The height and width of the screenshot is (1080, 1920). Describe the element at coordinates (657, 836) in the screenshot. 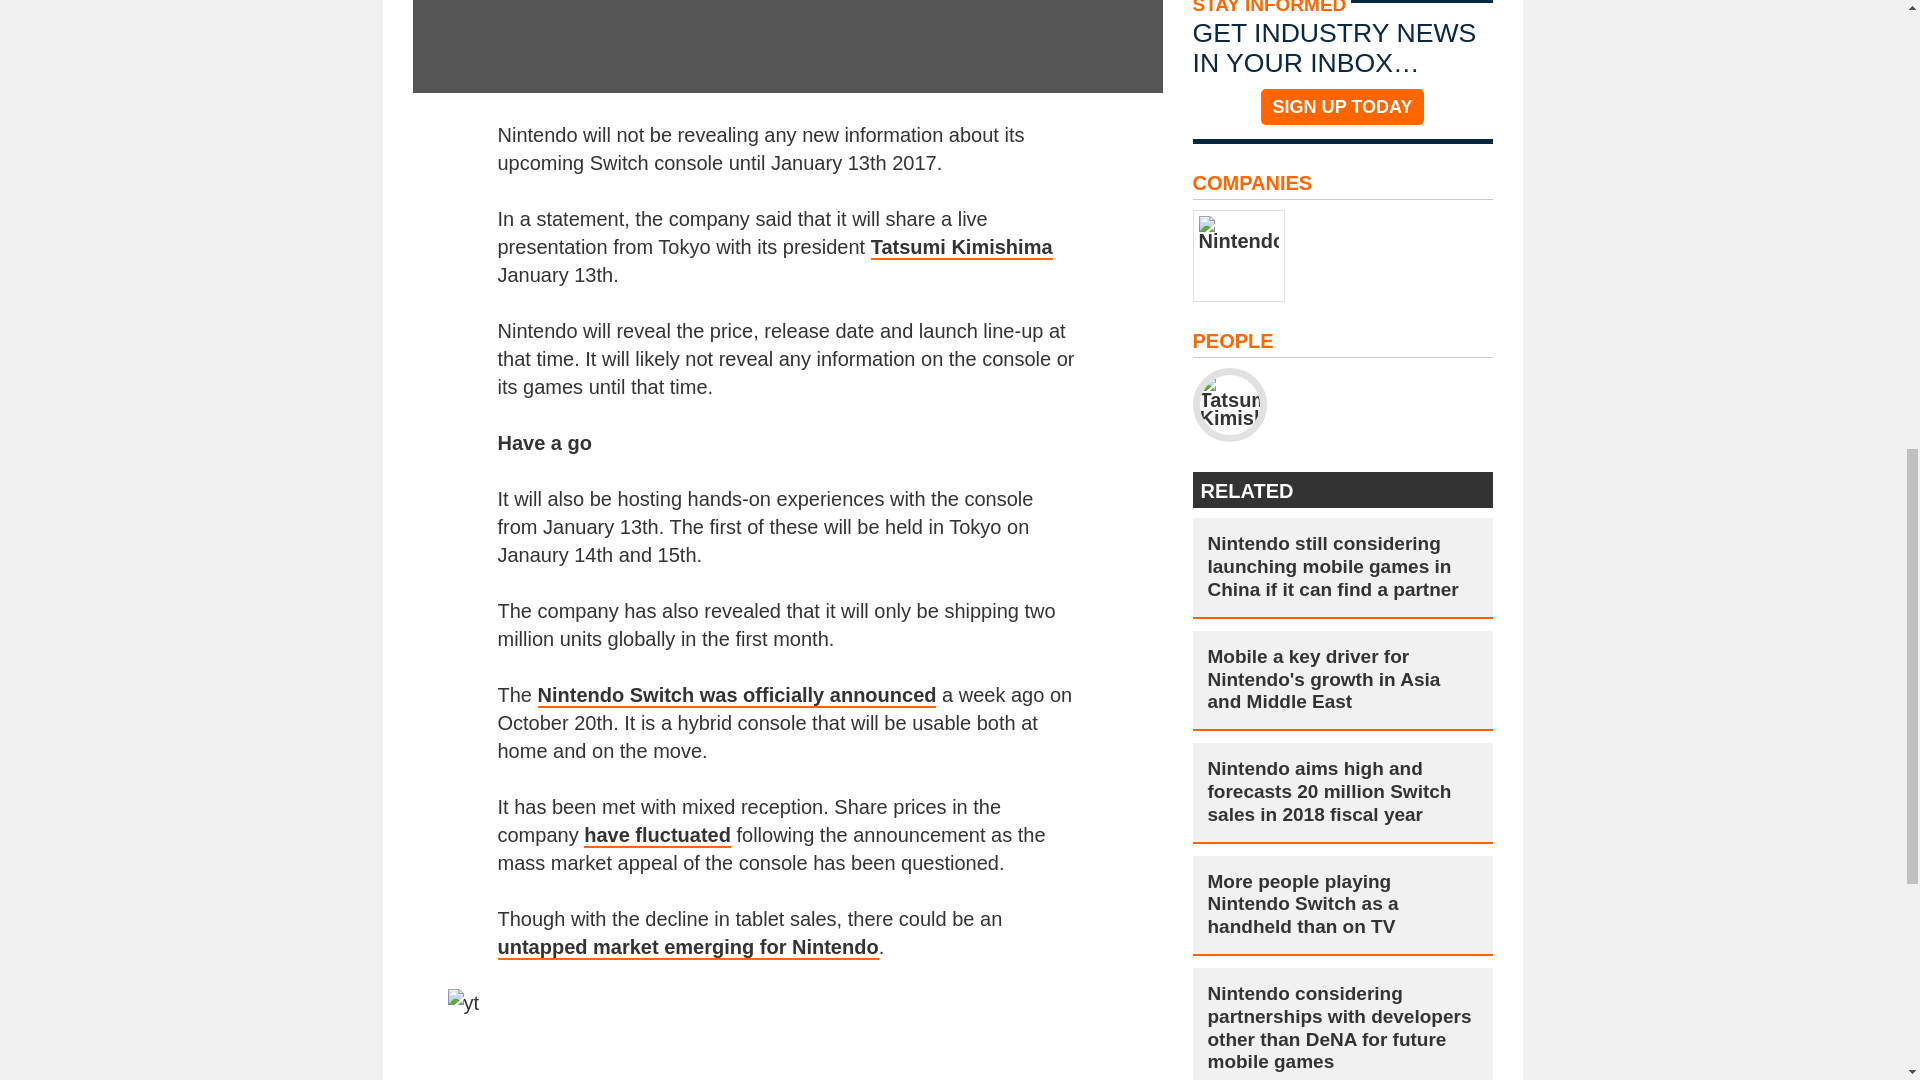

I see `have fluctuated` at that location.